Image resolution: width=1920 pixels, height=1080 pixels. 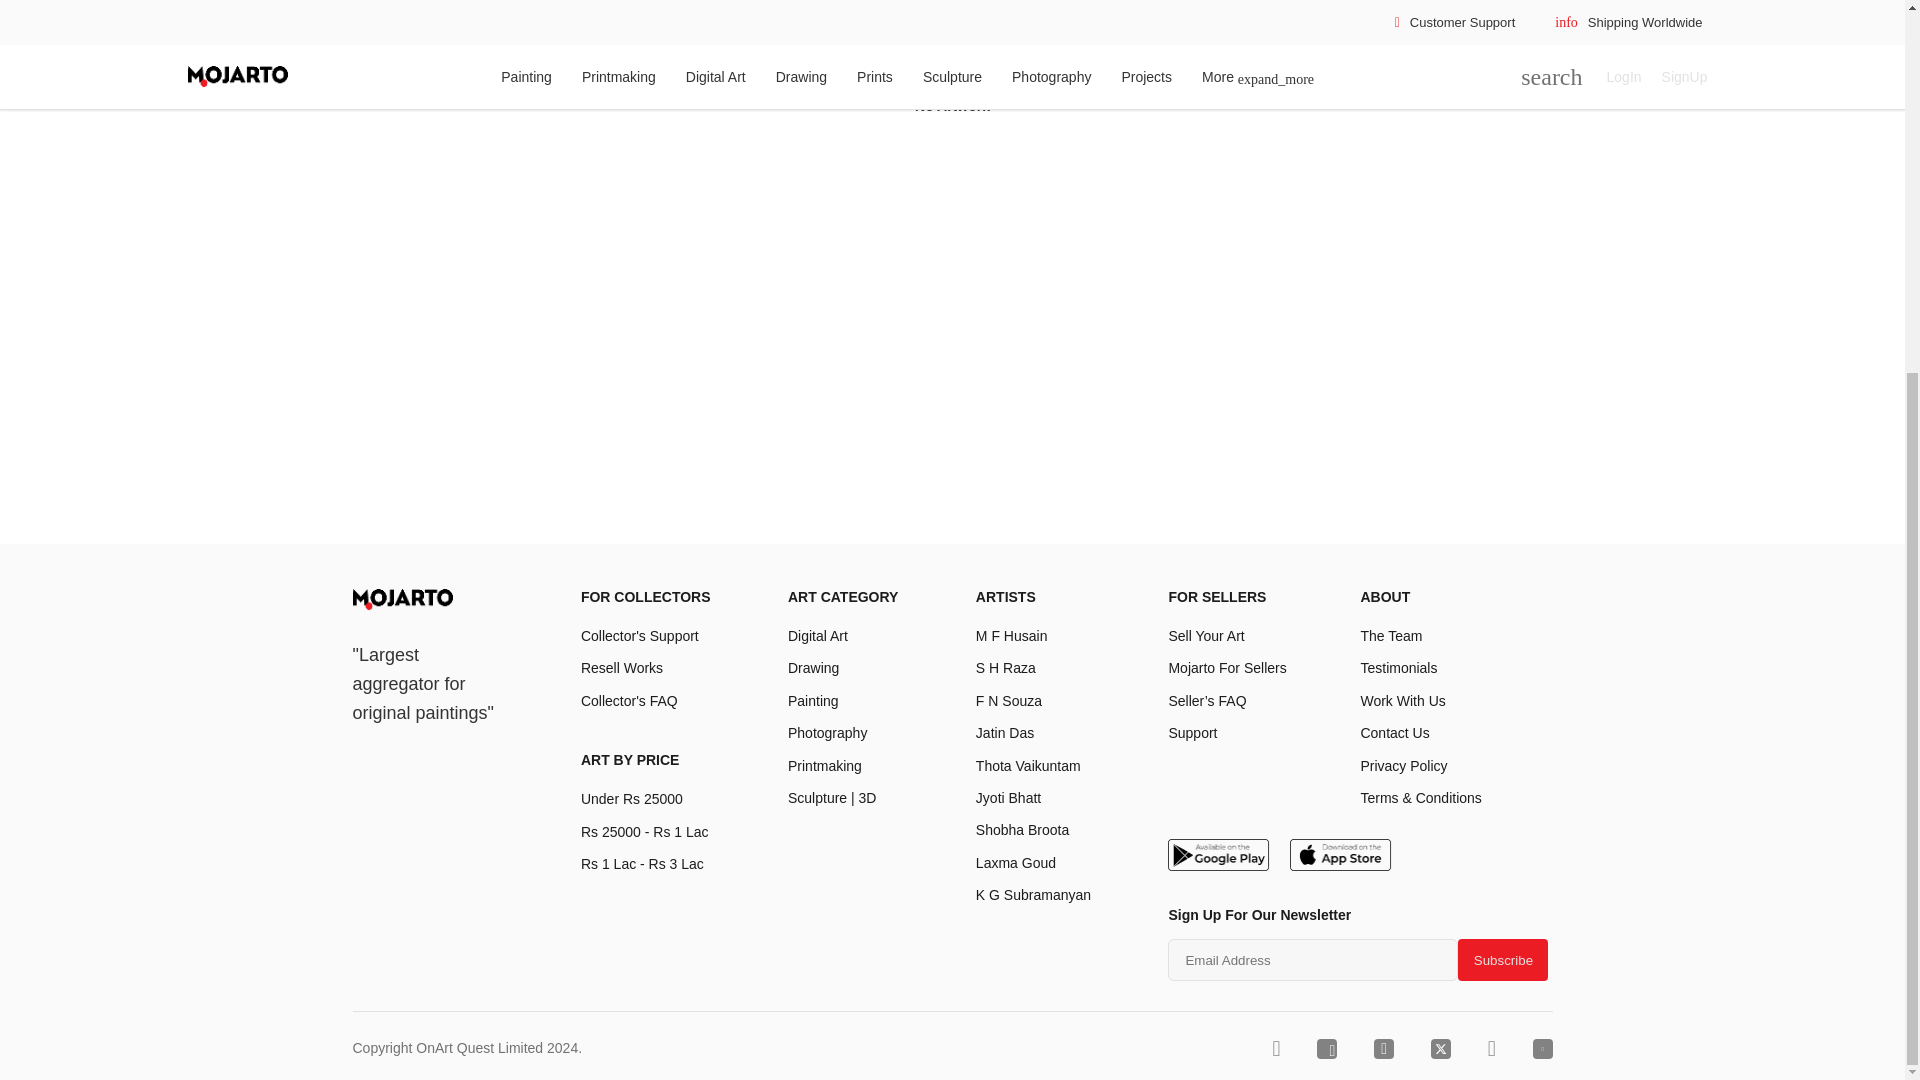 What do you see at coordinates (644, 832) in the screenshot?
I see `Rs 25000 - Rs 1 Lac` at bounding box center [644, 832].